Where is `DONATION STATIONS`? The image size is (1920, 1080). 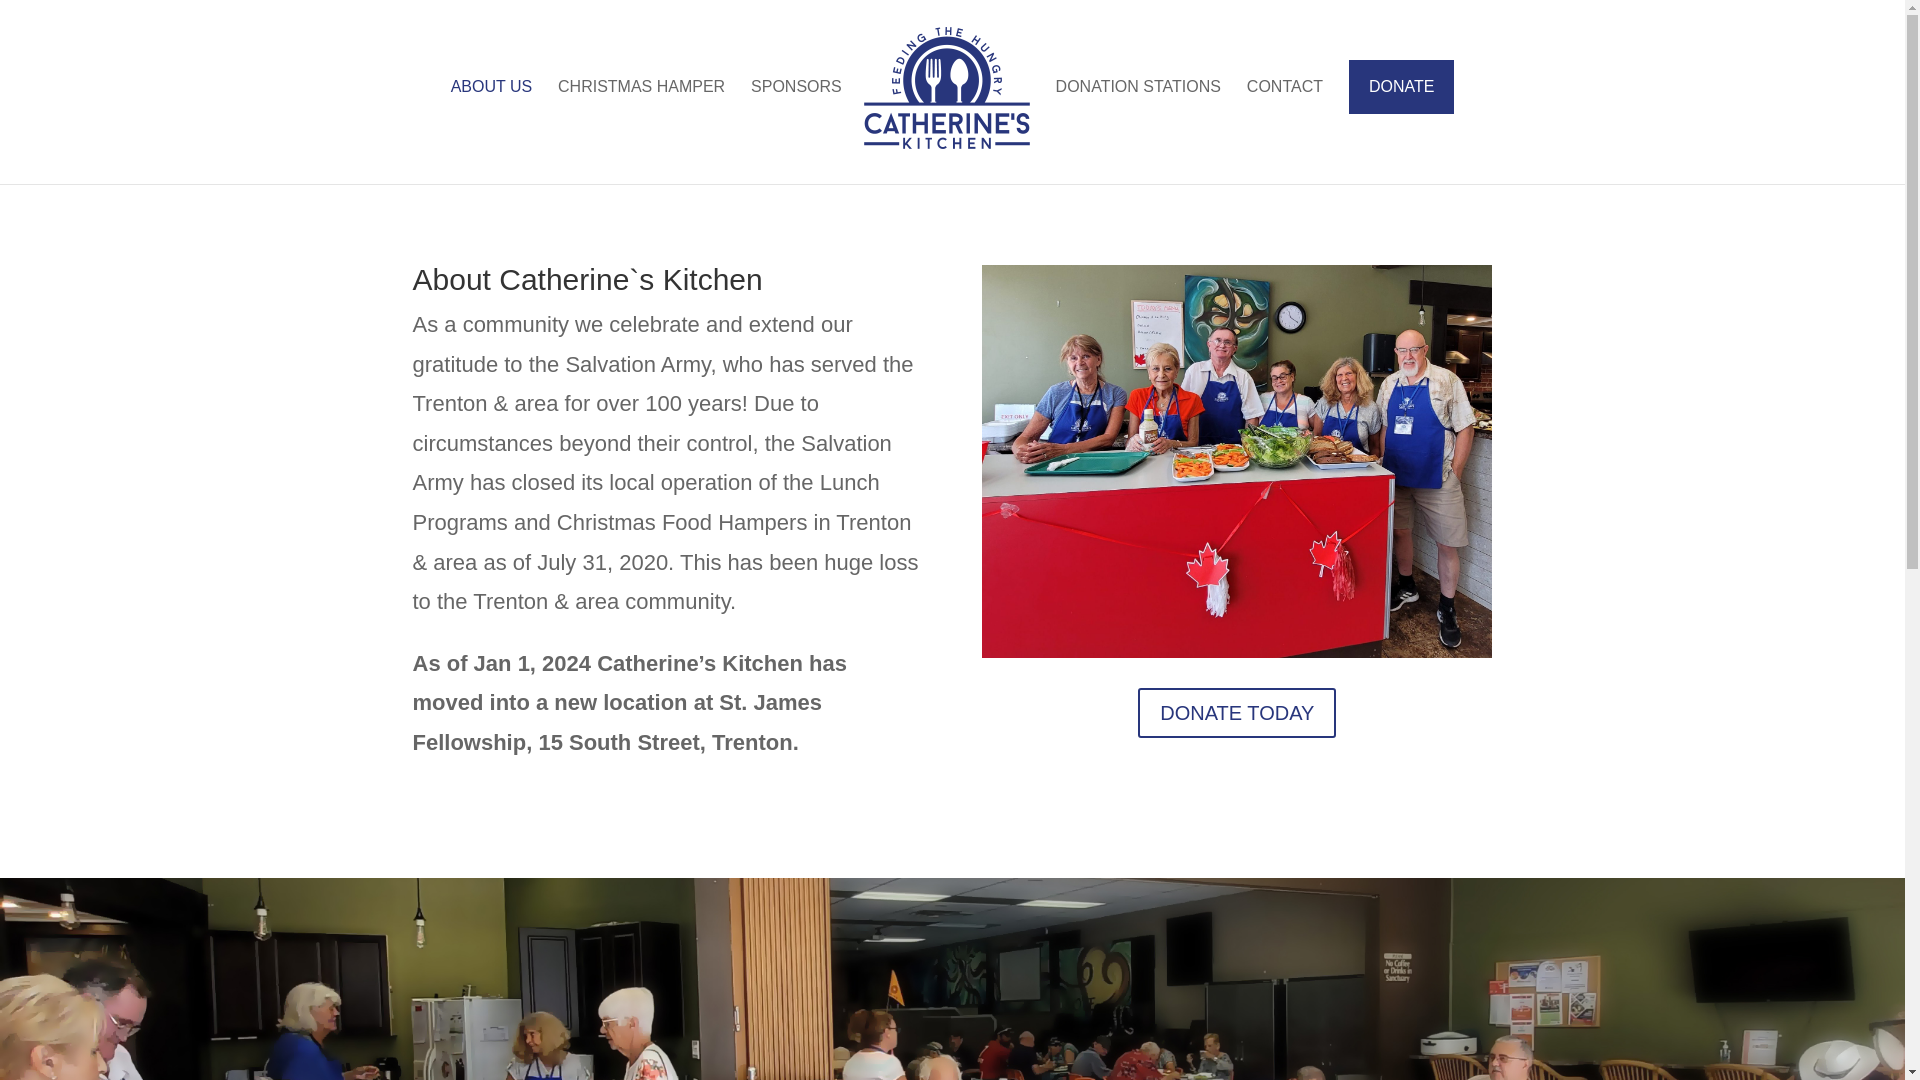 DONATION STATIONS is located at coordinates (1138, 116).